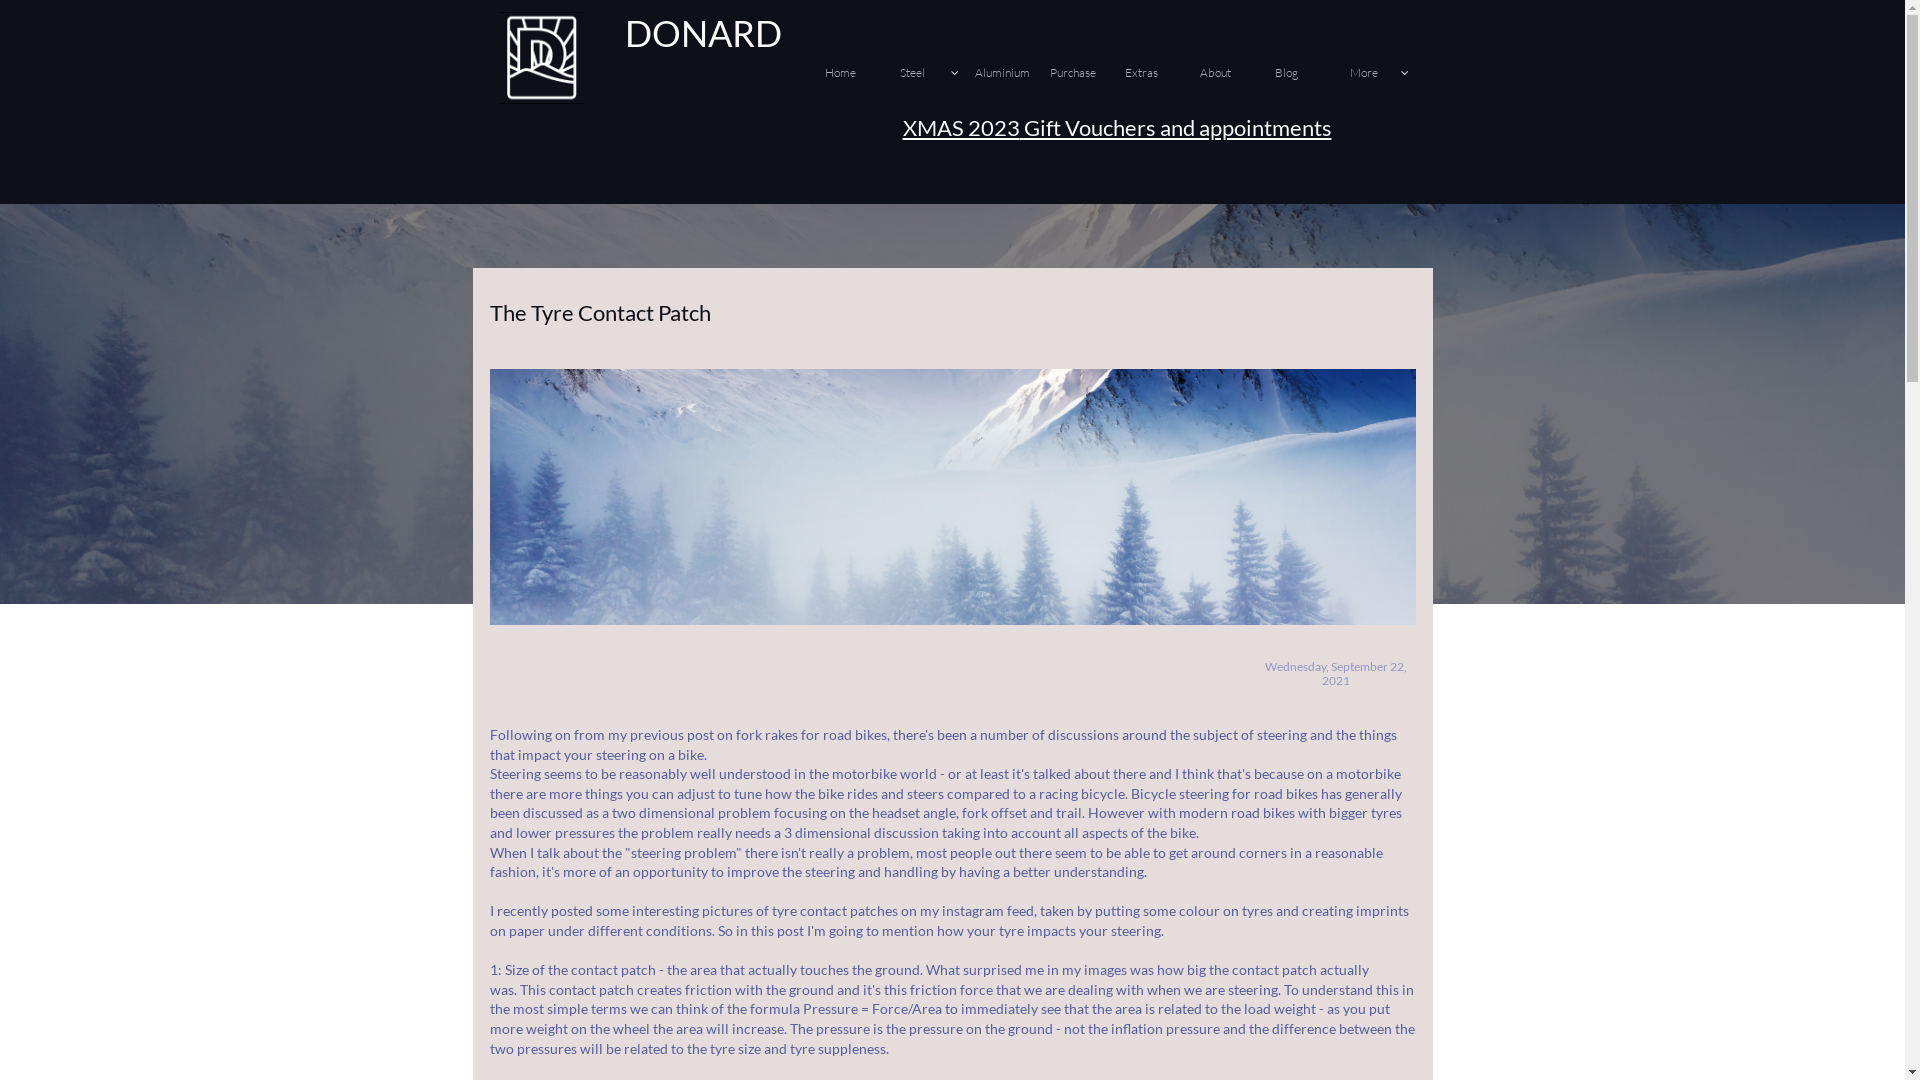 This screenshot has height=1080, width=1920. I want to click on Blog, so click(1309, 74).